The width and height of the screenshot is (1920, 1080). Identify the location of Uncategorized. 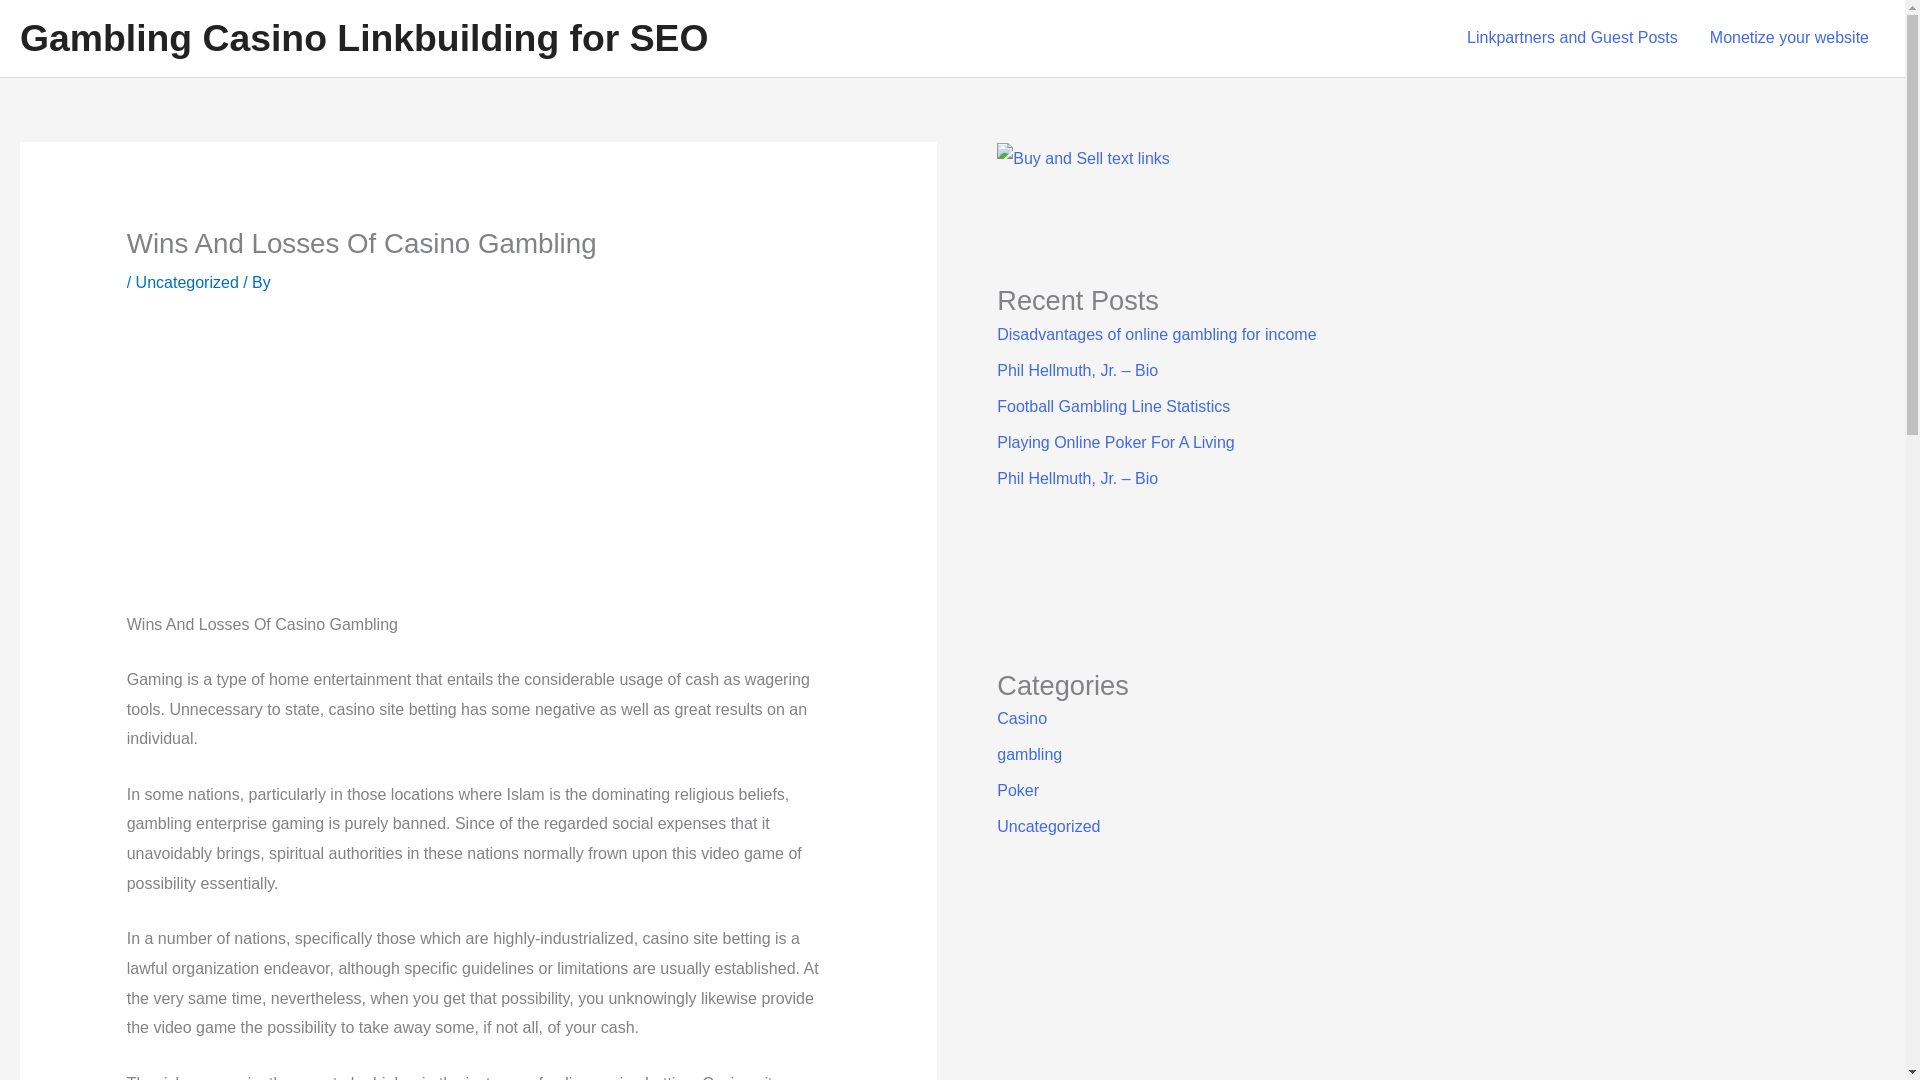
(1048, 826).